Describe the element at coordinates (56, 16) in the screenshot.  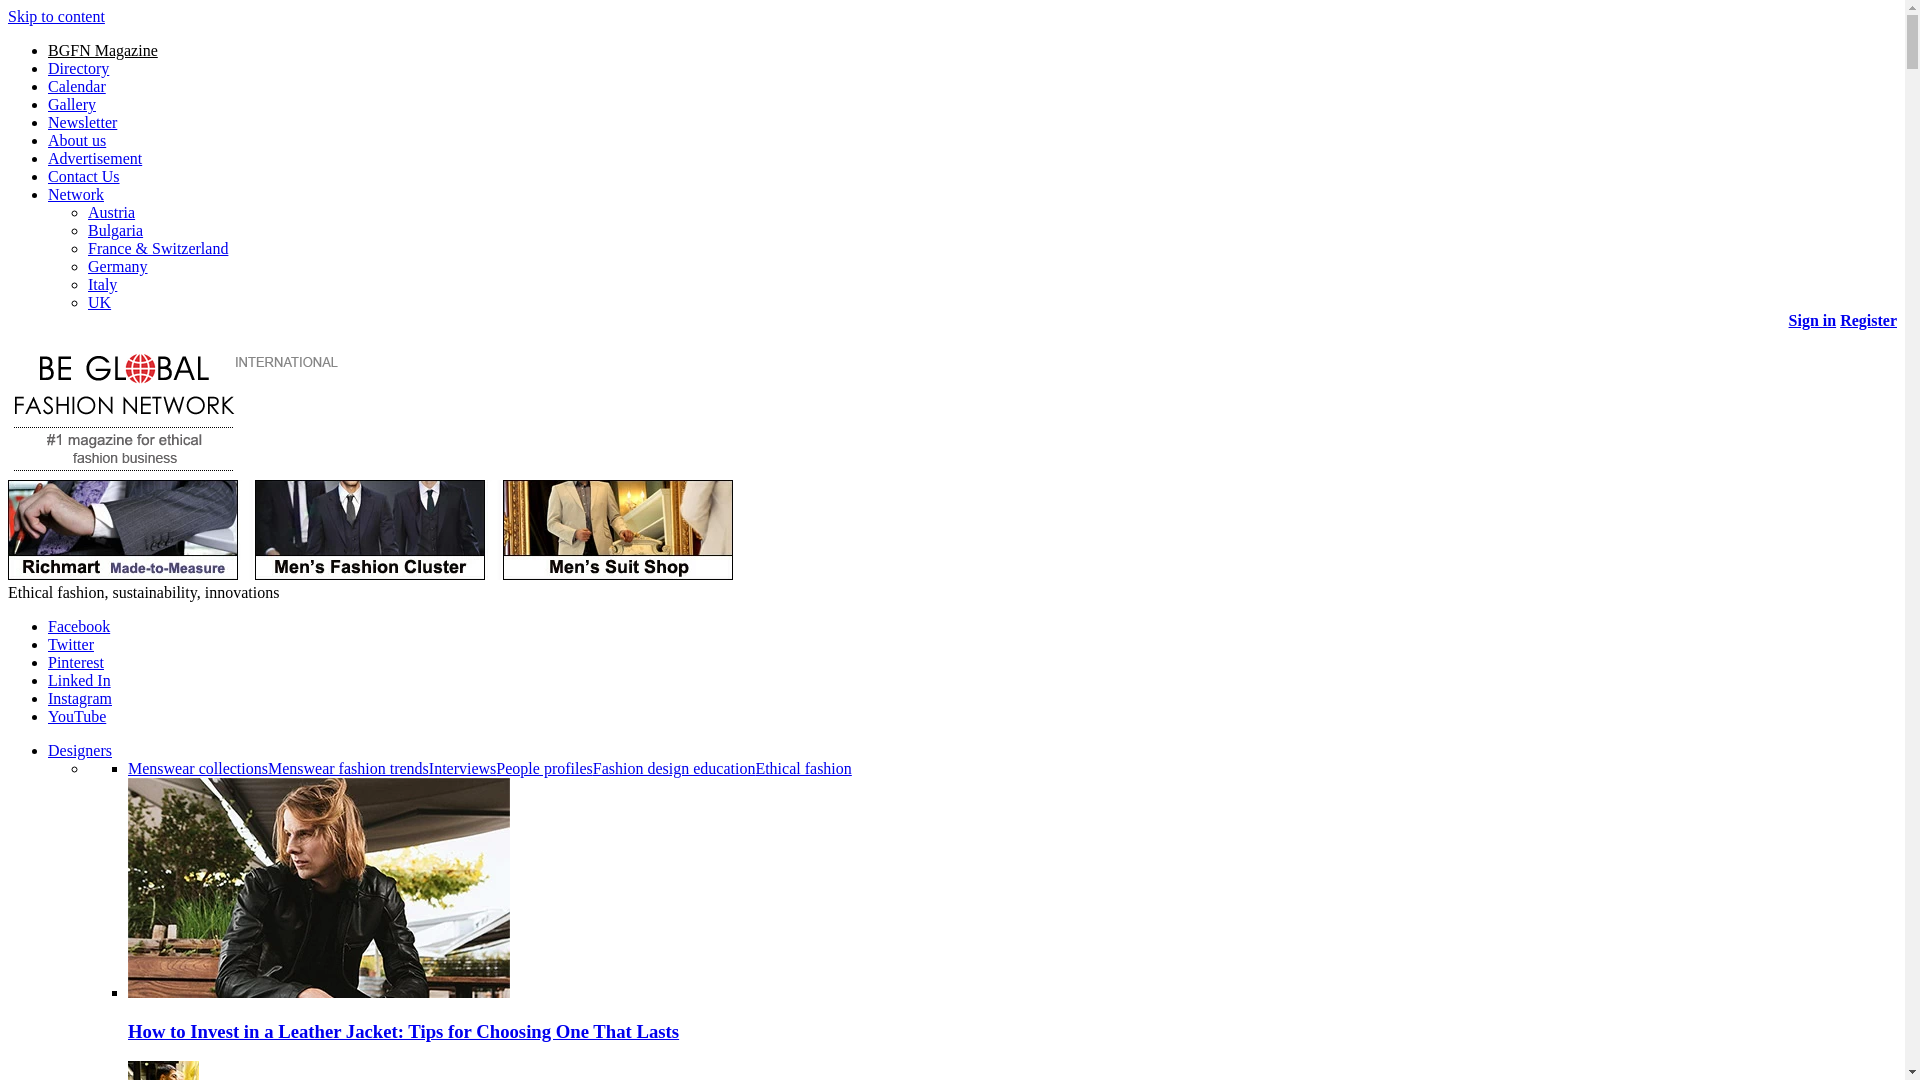
I see `Skip to content` at that location.